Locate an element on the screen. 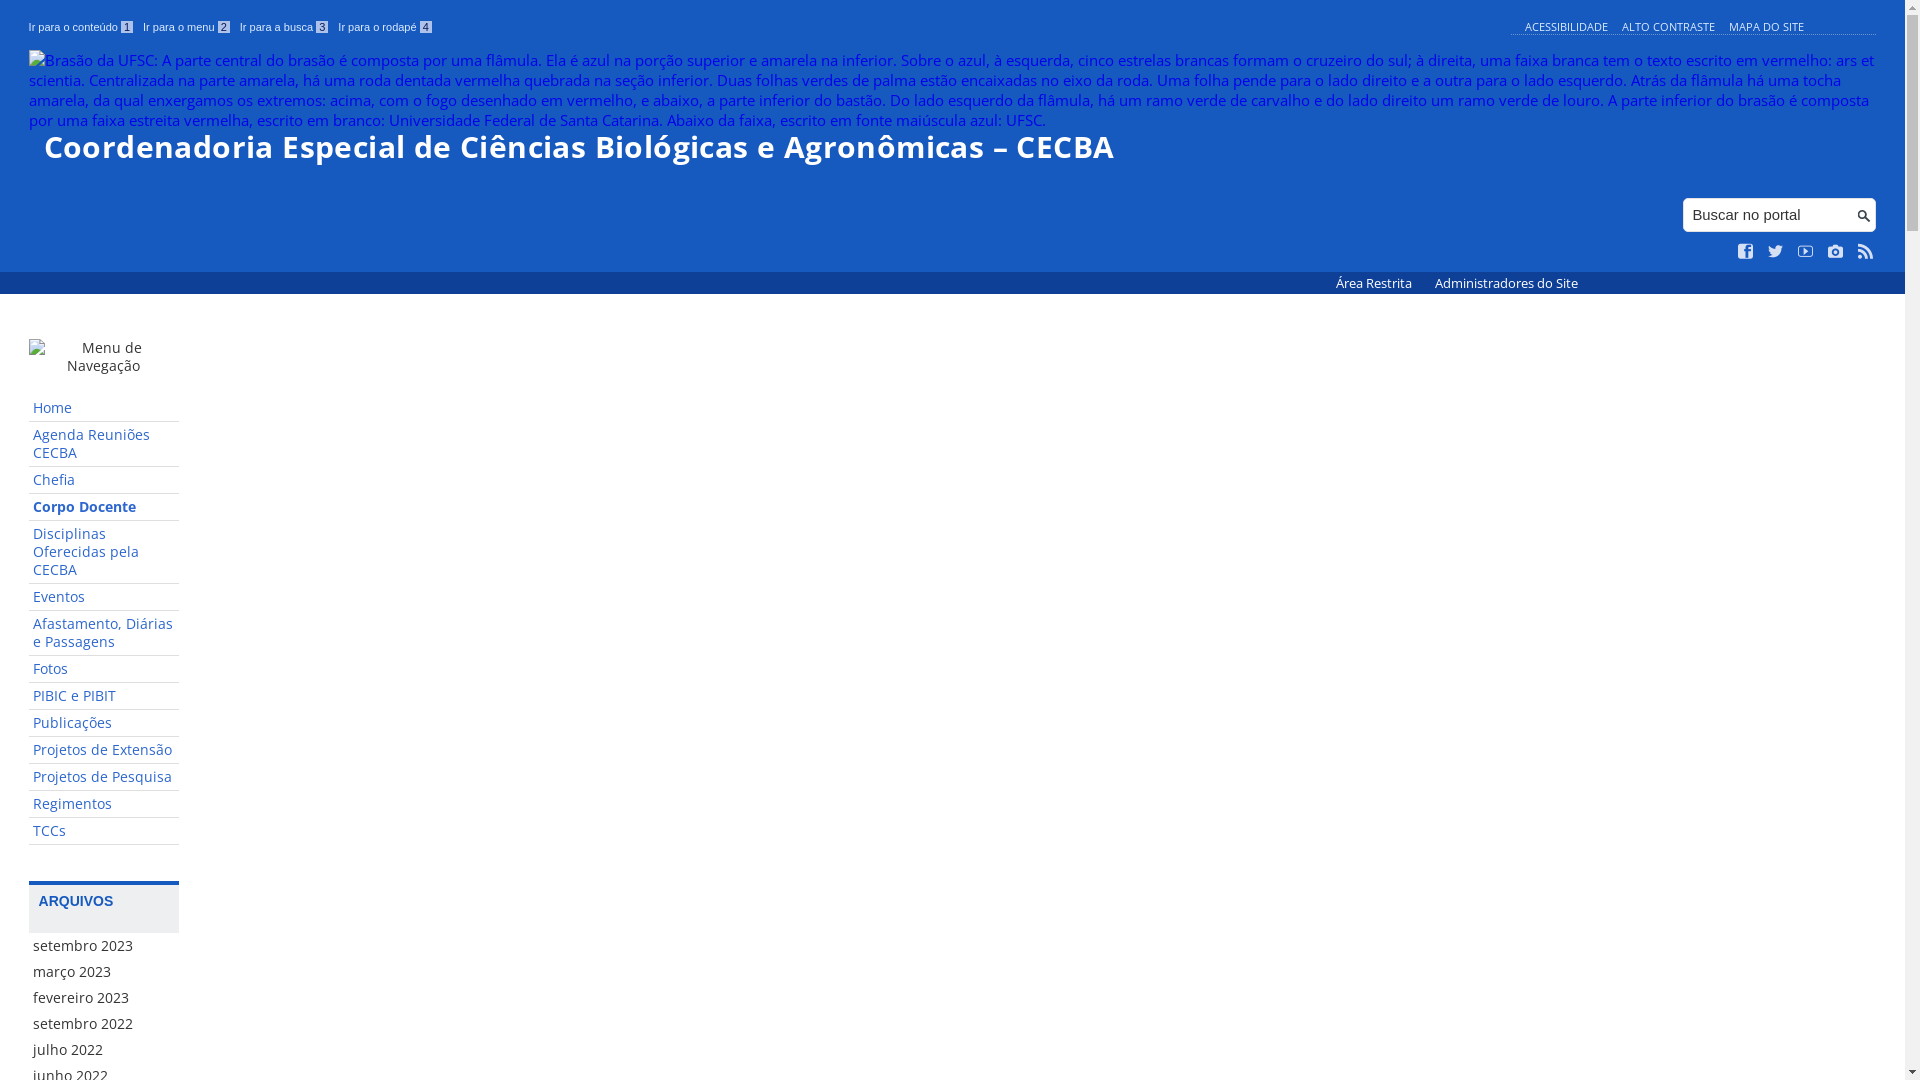 The image size is (1920, 1080). Chefia is located at coordinates (104, 480).